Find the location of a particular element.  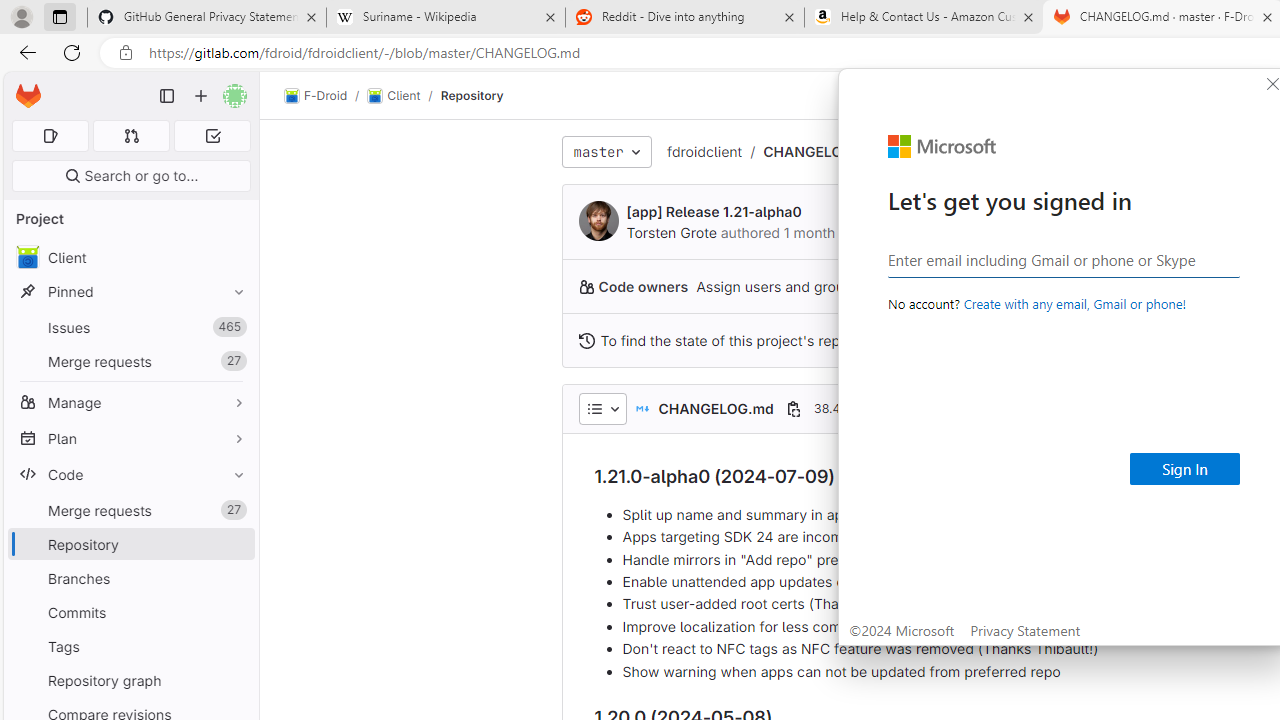

del.py is located at coordinates (827, 52).